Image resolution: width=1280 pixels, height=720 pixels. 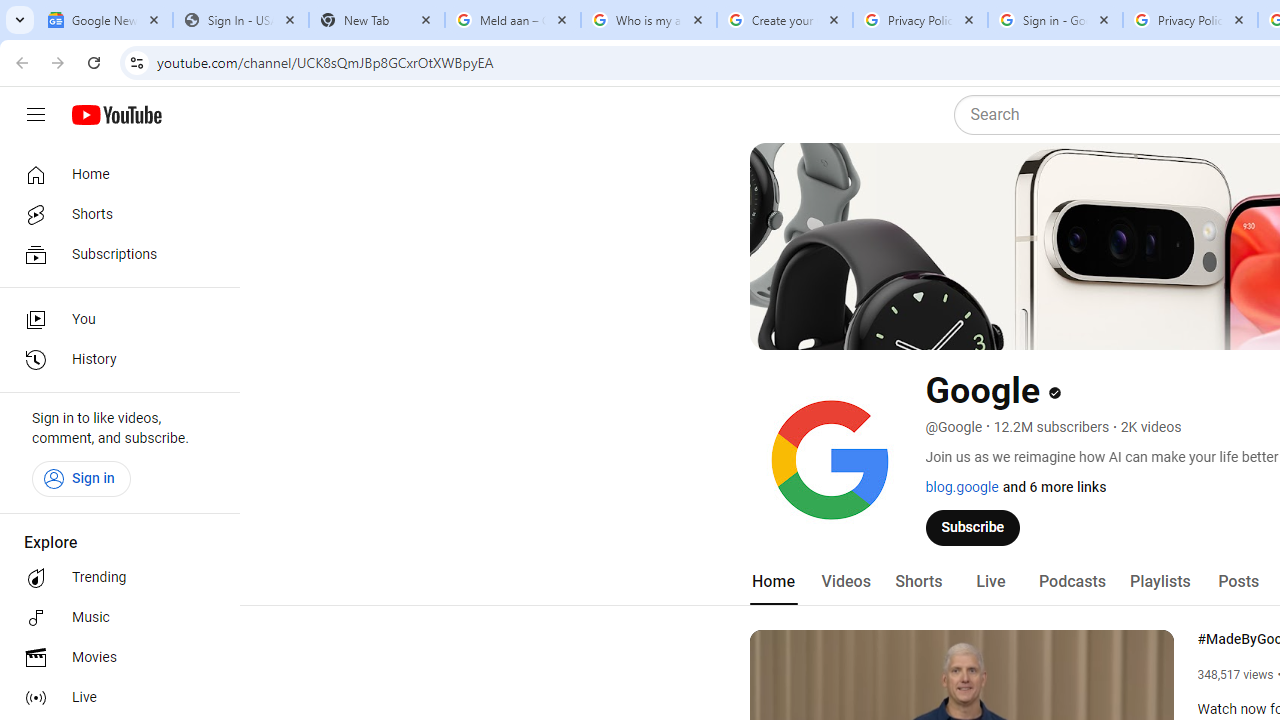 I want to click on YouTube Home, so click(x=116, y=115).